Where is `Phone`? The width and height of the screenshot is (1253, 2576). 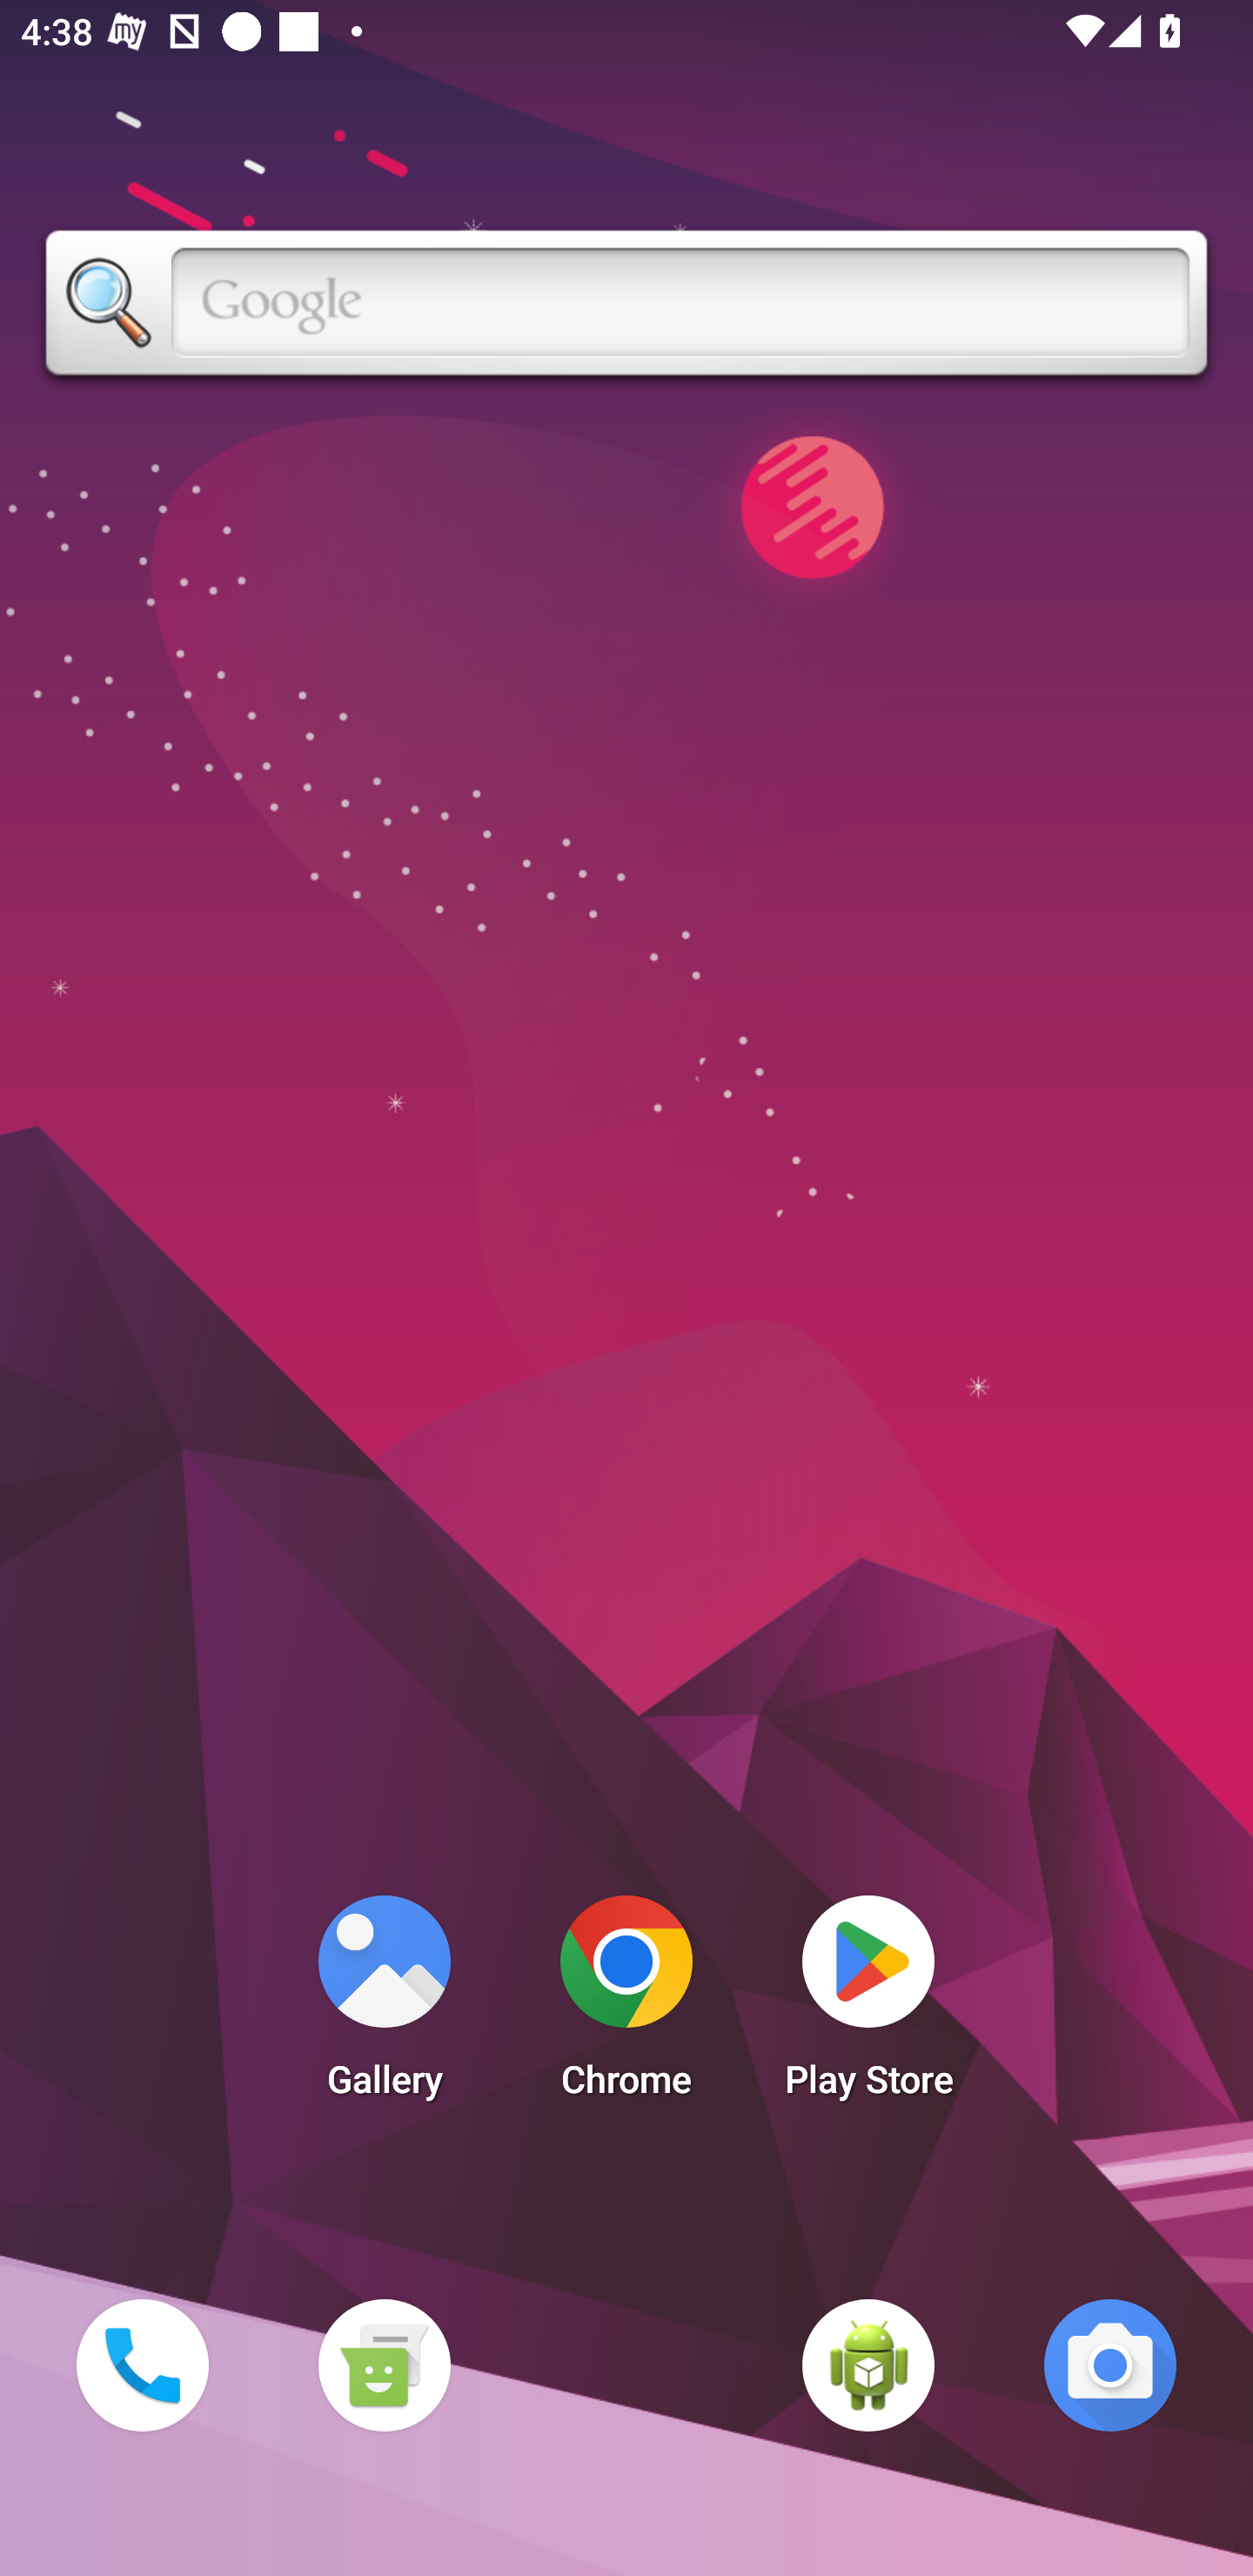
Phone is located at coordinates (142, 2365).